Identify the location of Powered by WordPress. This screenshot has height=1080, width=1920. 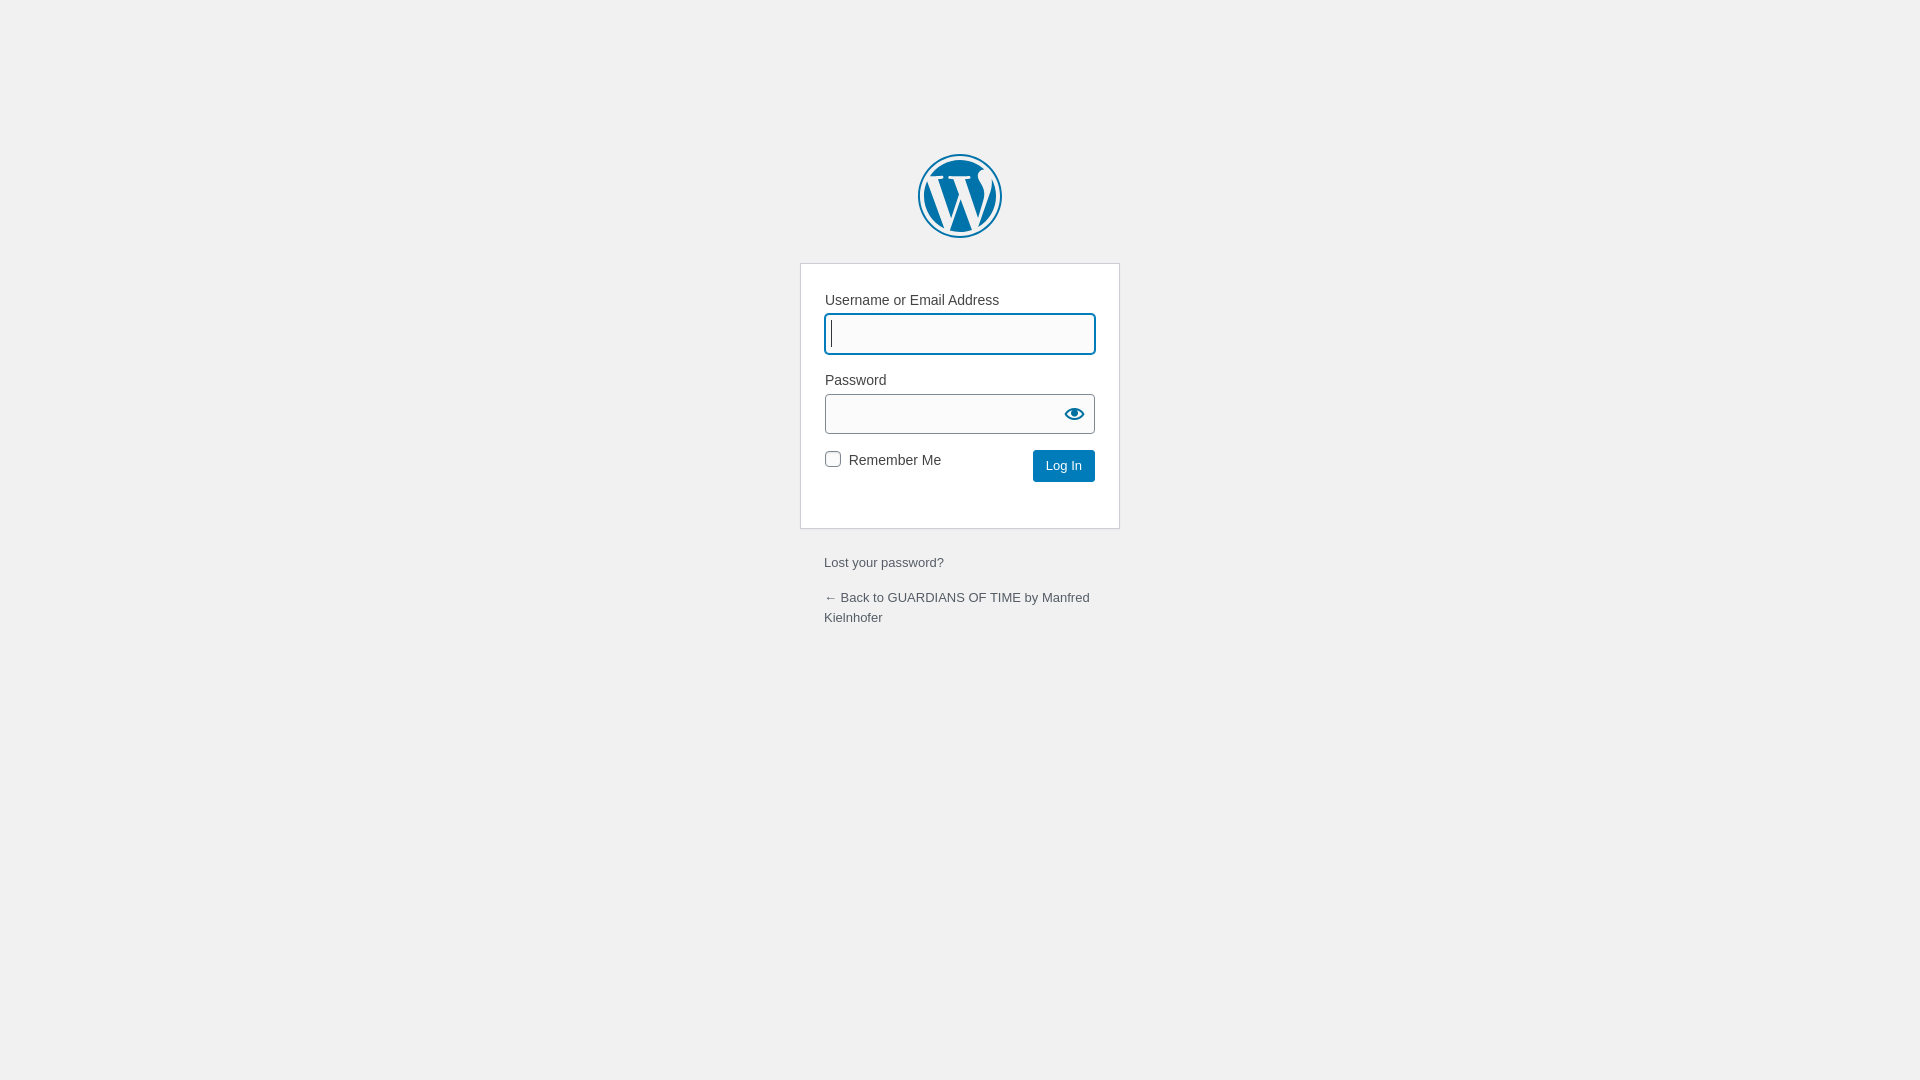
(960, 196).